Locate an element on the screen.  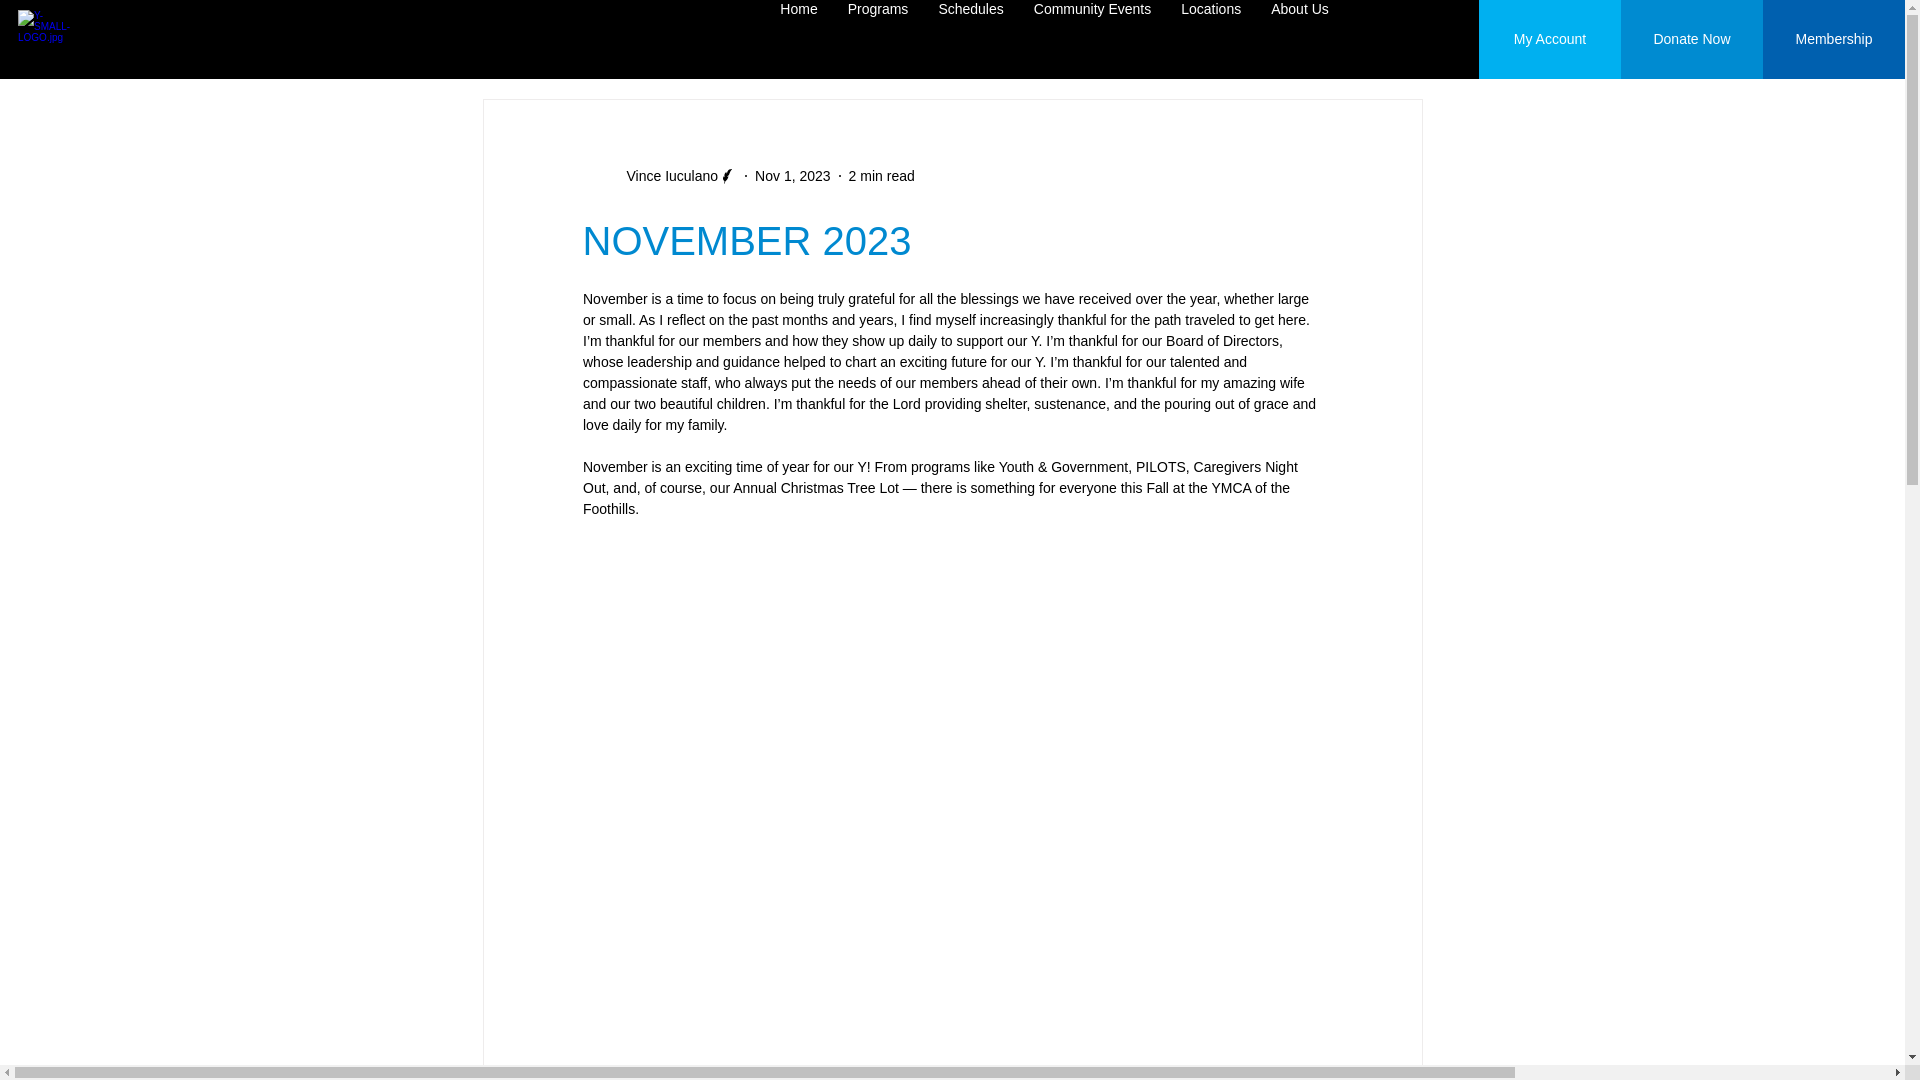
Vince Iuculano is located at coordinates (659, 176).